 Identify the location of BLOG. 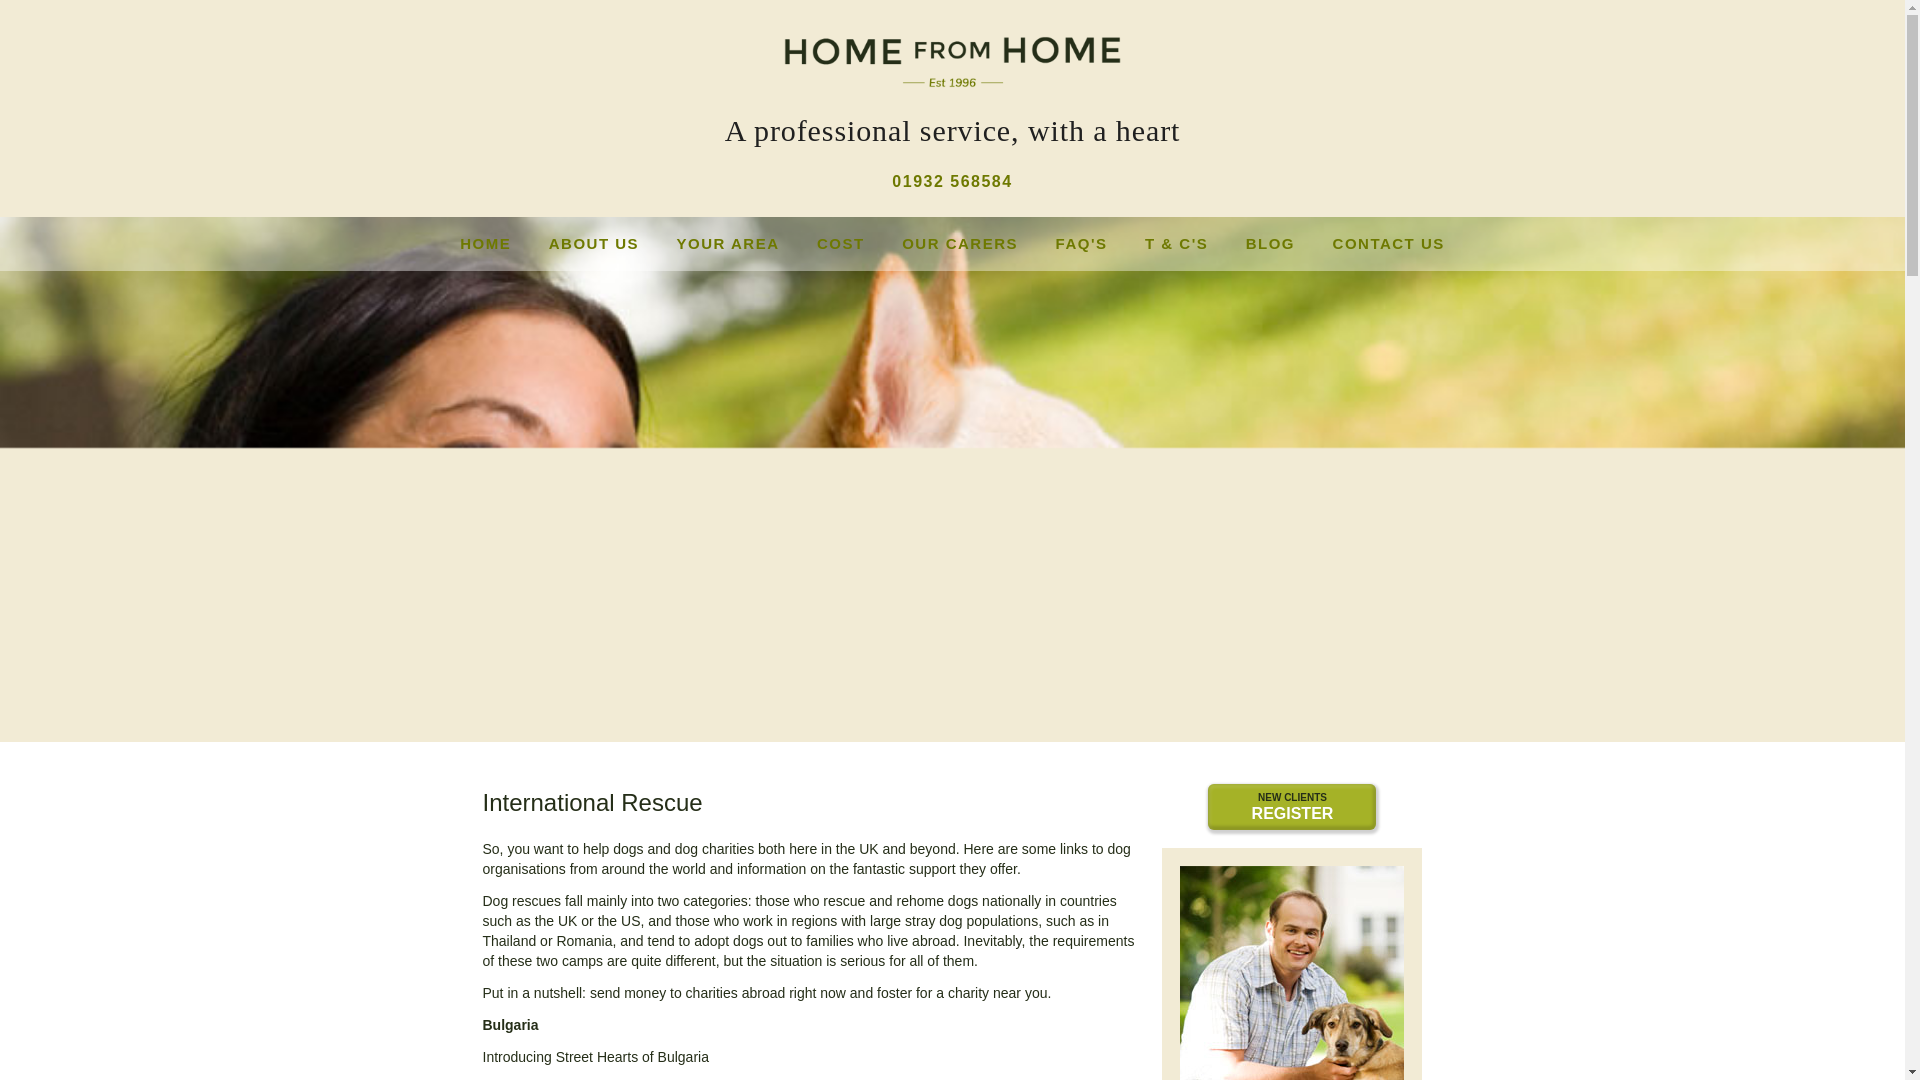
(1270, 243).